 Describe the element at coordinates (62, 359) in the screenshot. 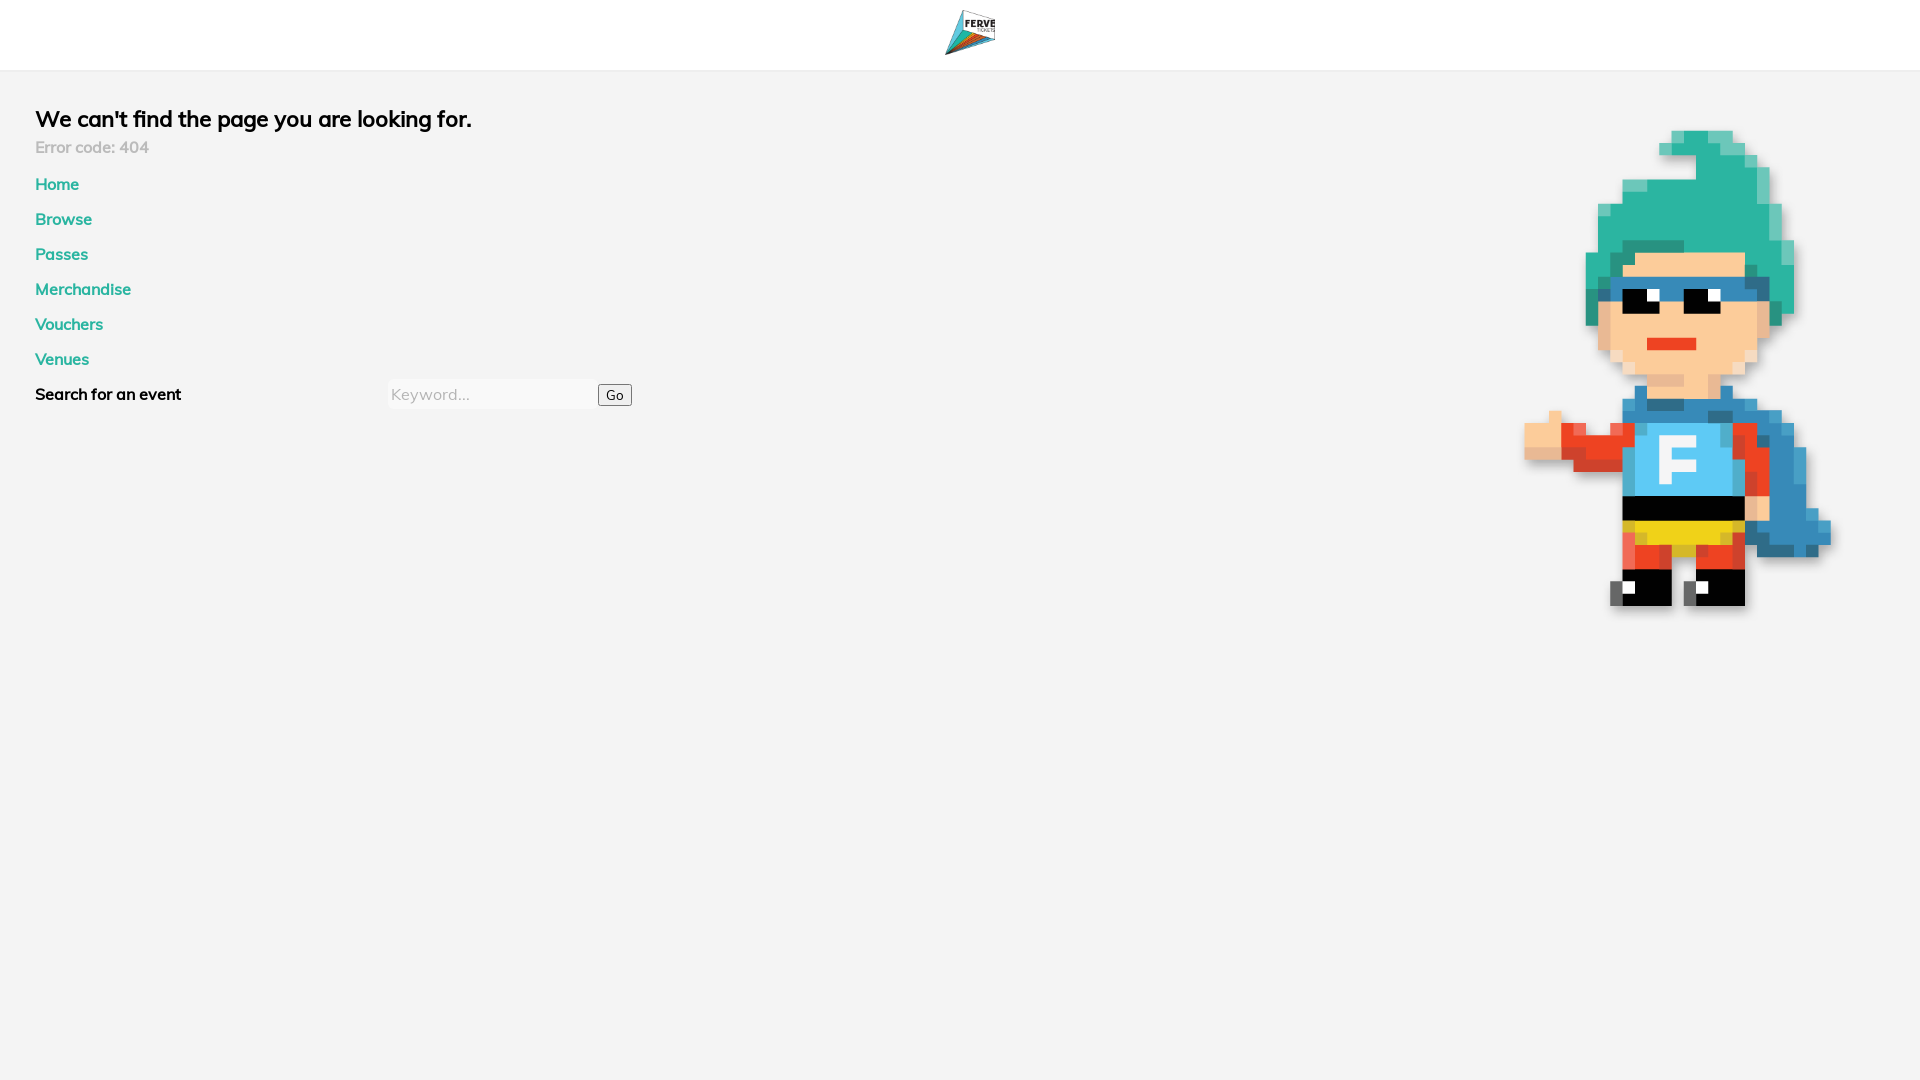

I see `Venues` at that location.